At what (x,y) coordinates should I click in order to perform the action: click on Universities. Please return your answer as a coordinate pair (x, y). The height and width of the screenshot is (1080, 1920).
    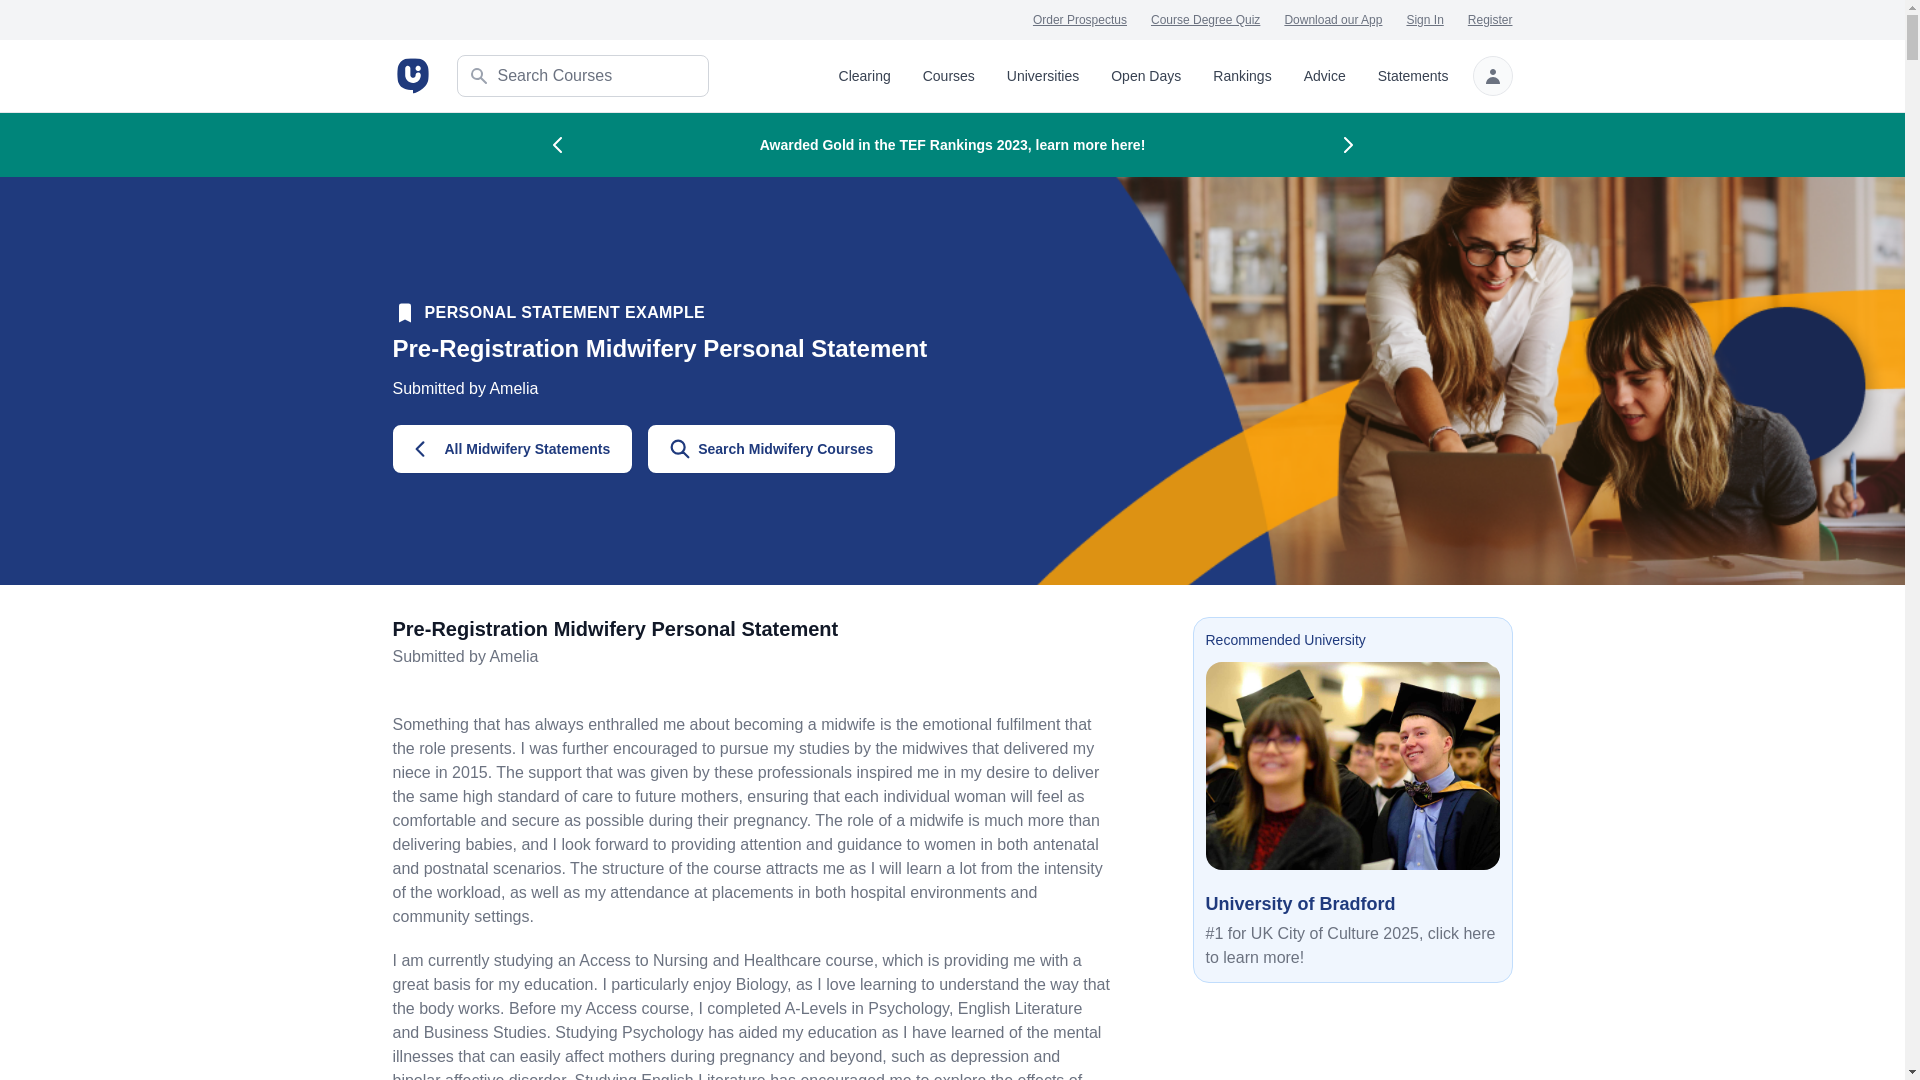
    Looking at the image, I should click on (1042, 76).